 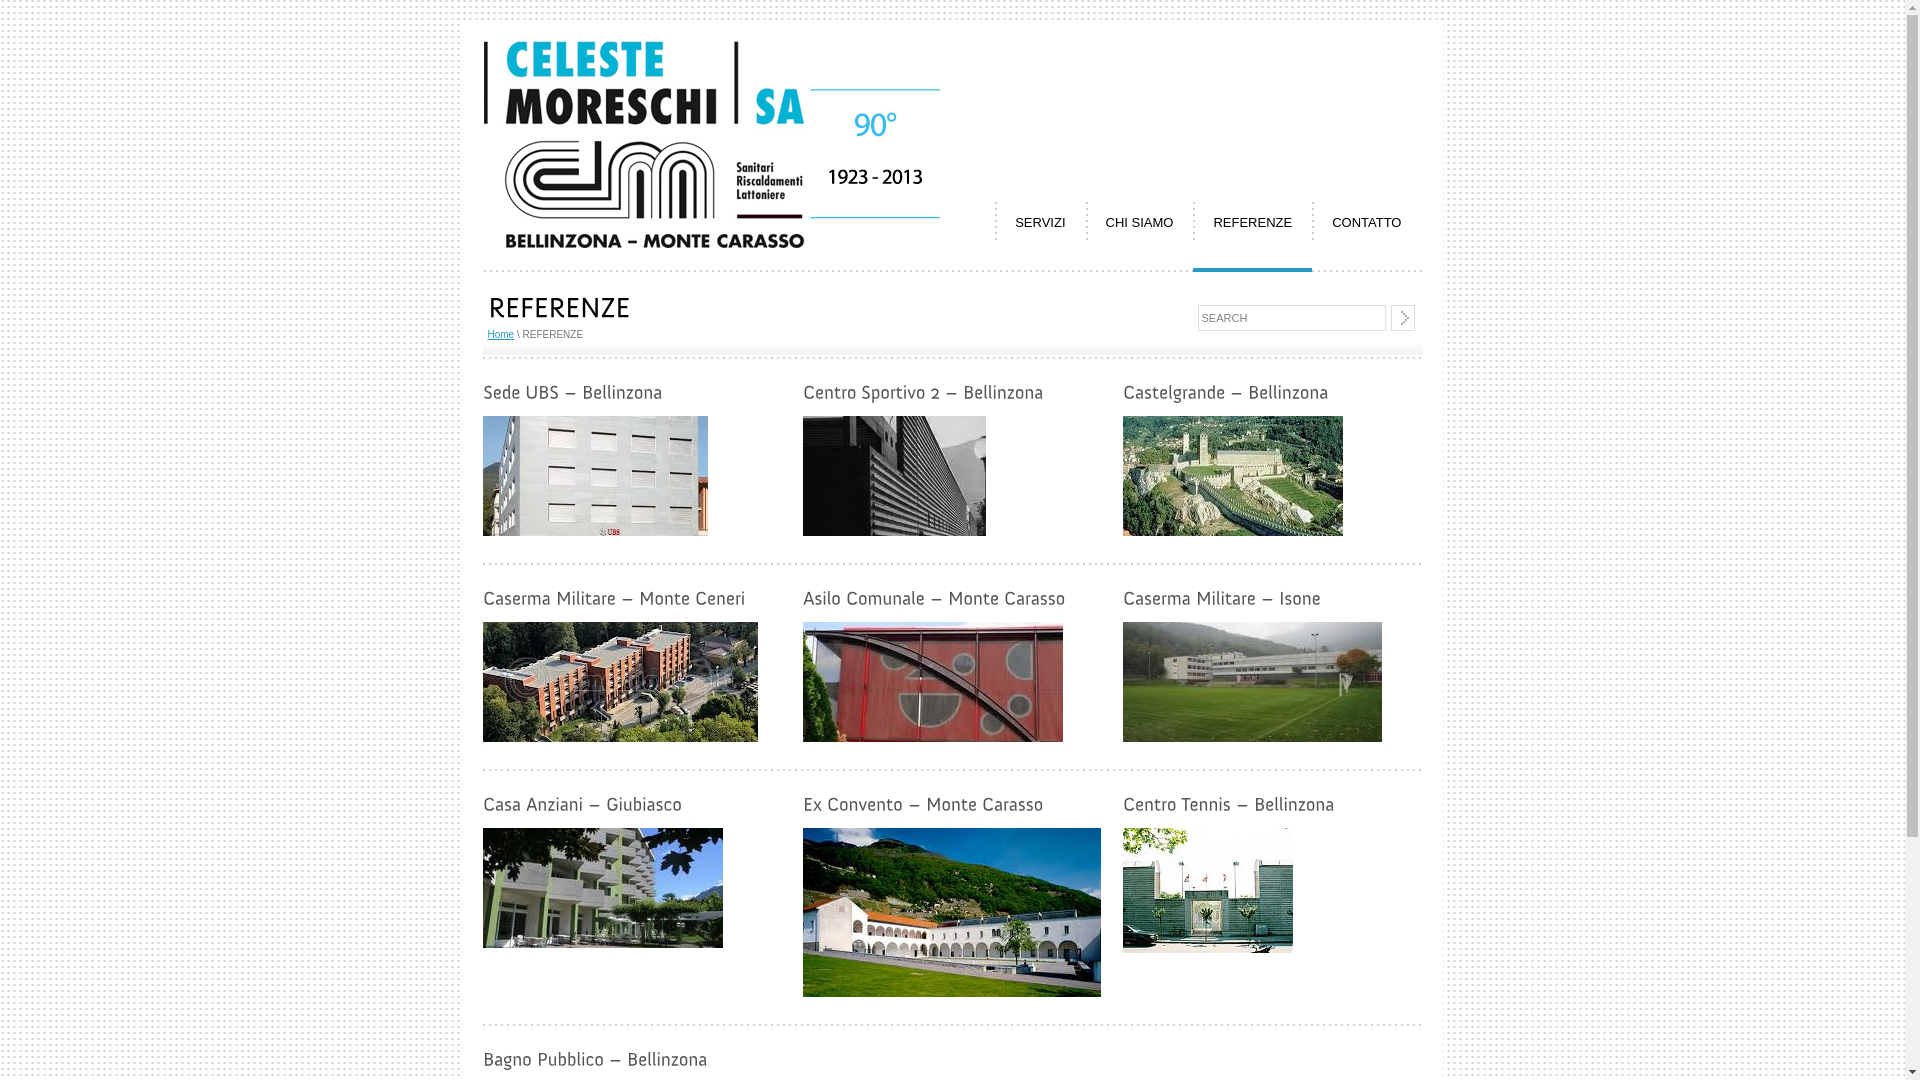 I want to click on Home, so click(x=502, y=334).